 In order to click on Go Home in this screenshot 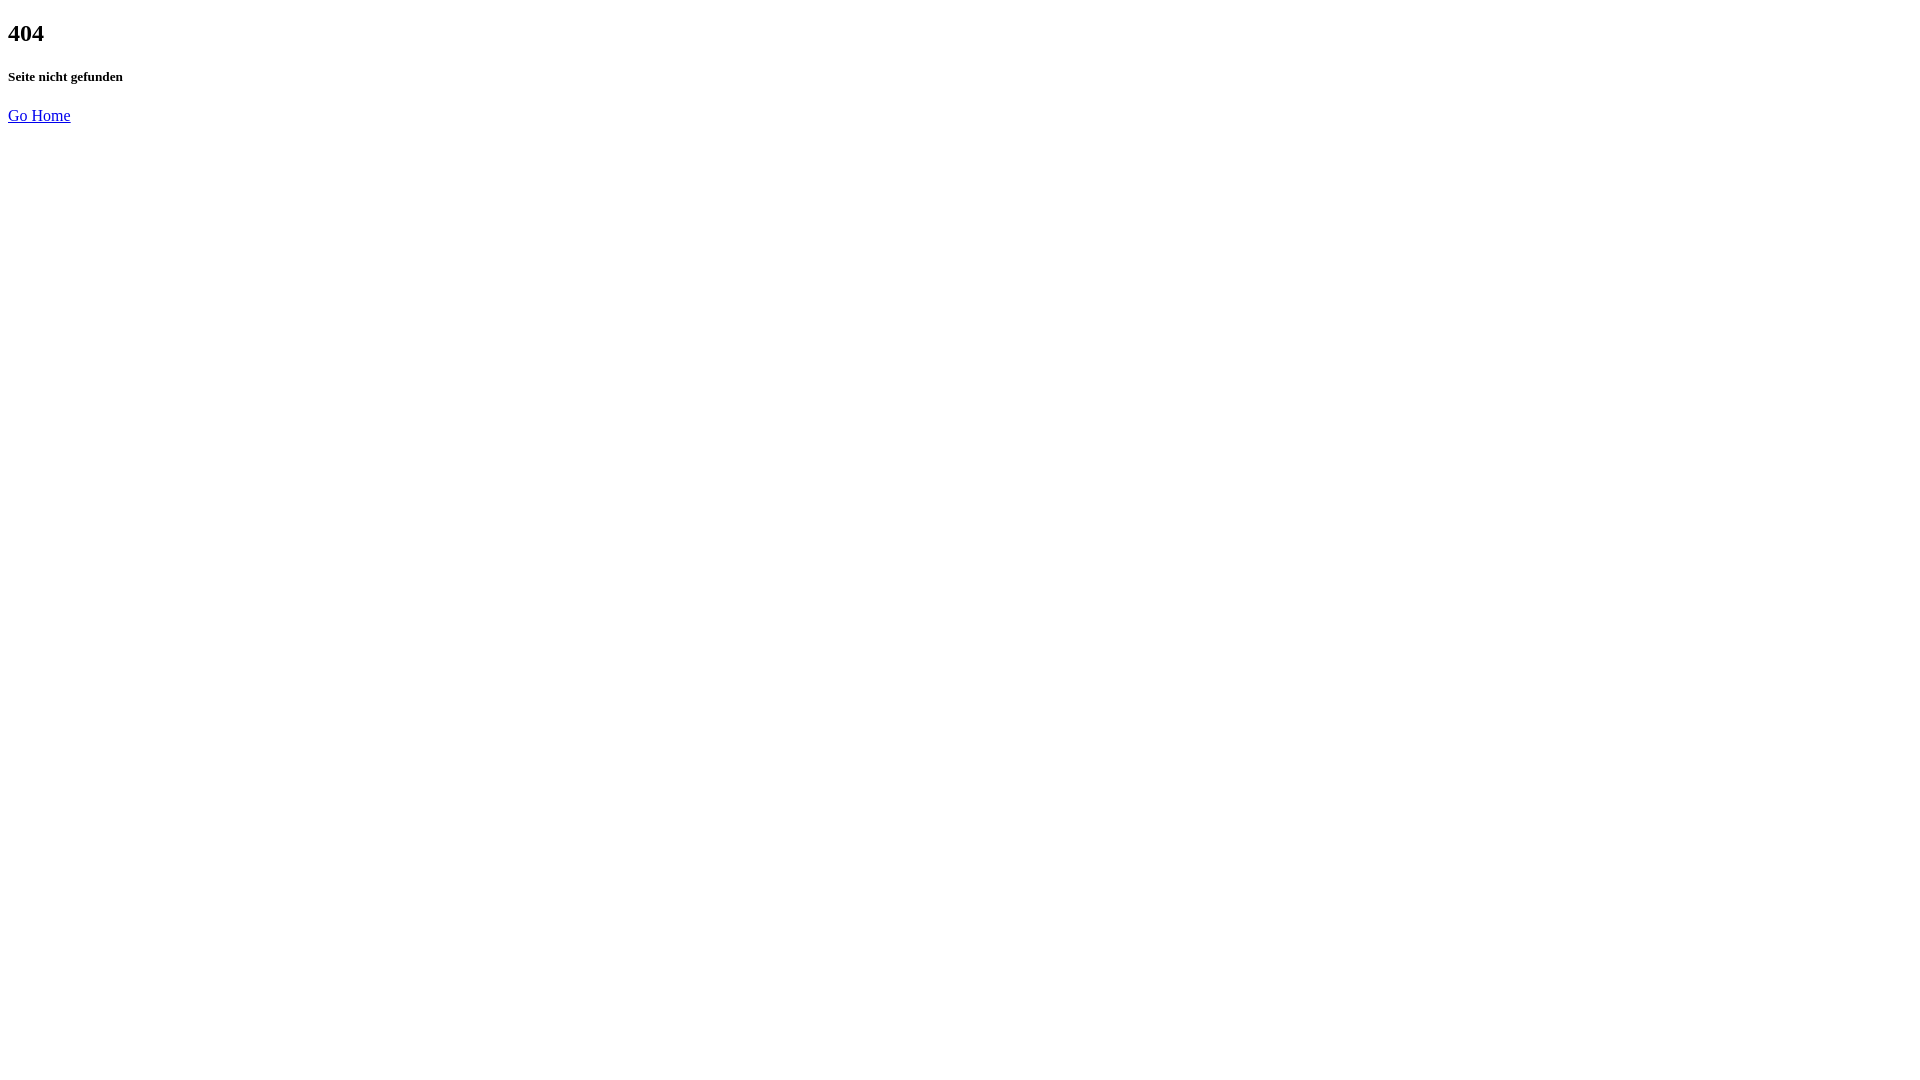, I will do `click(40, 116)`.